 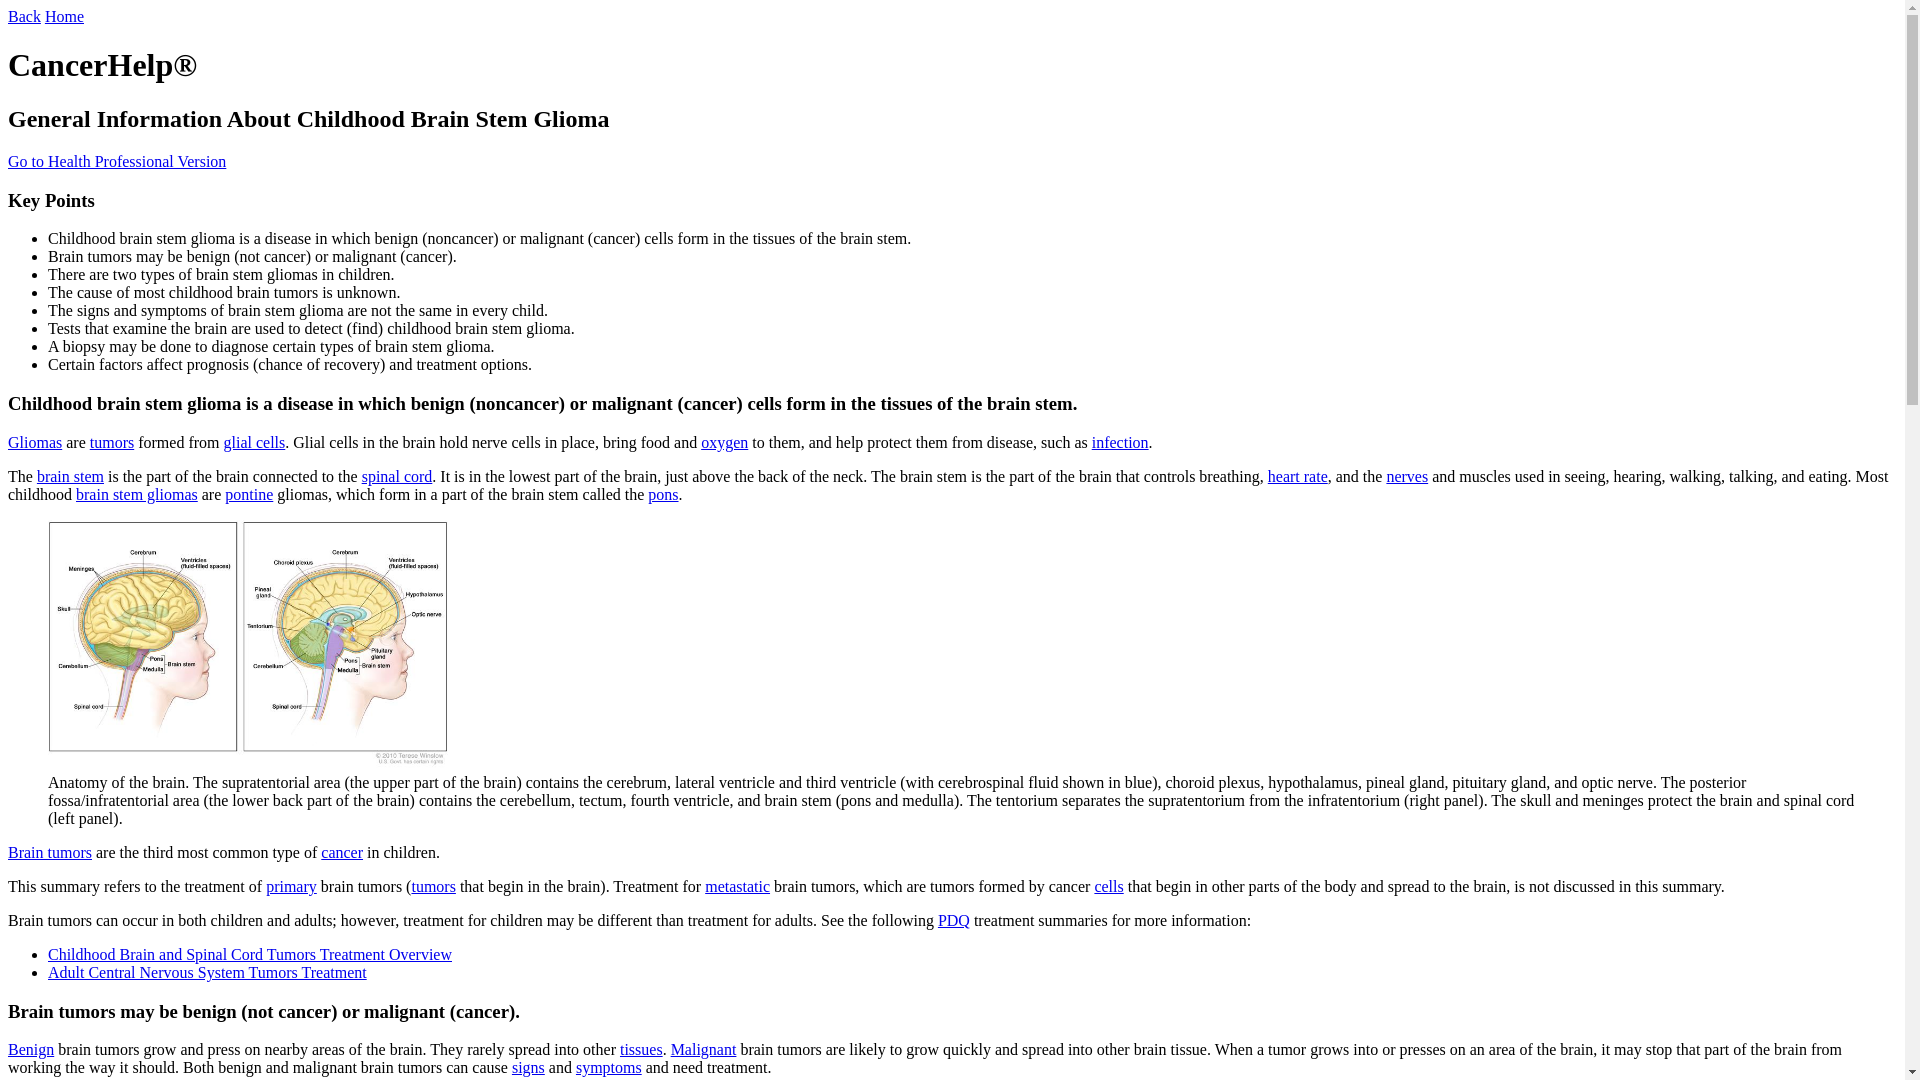 What do you see at coordinates (250, 954) in the screenshot?
I see `Childhood Brain and Spinal Cord Tumors Treatment Overview` at bounding box center [250, 954].